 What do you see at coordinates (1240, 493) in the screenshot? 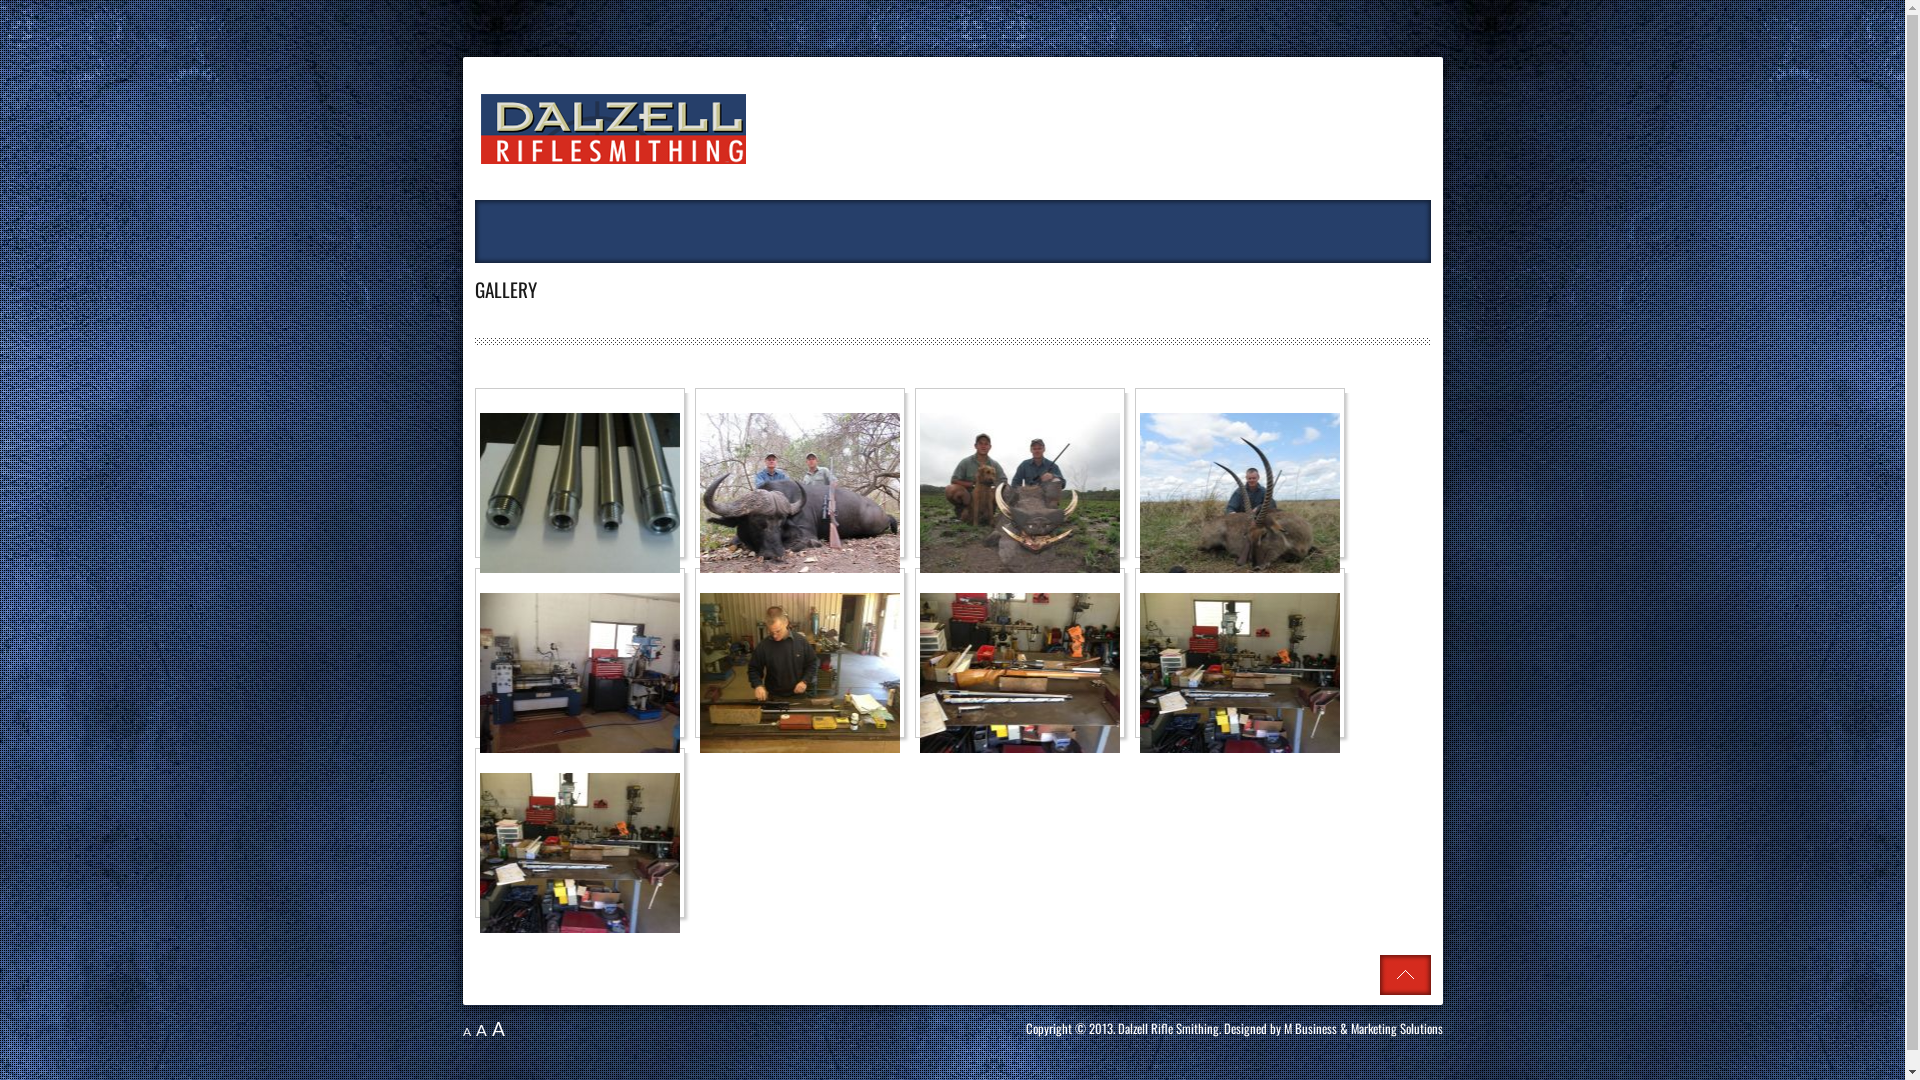
I see `Click to enlarge image IMG_0834.jpg` at bounding box center [1240, 493].